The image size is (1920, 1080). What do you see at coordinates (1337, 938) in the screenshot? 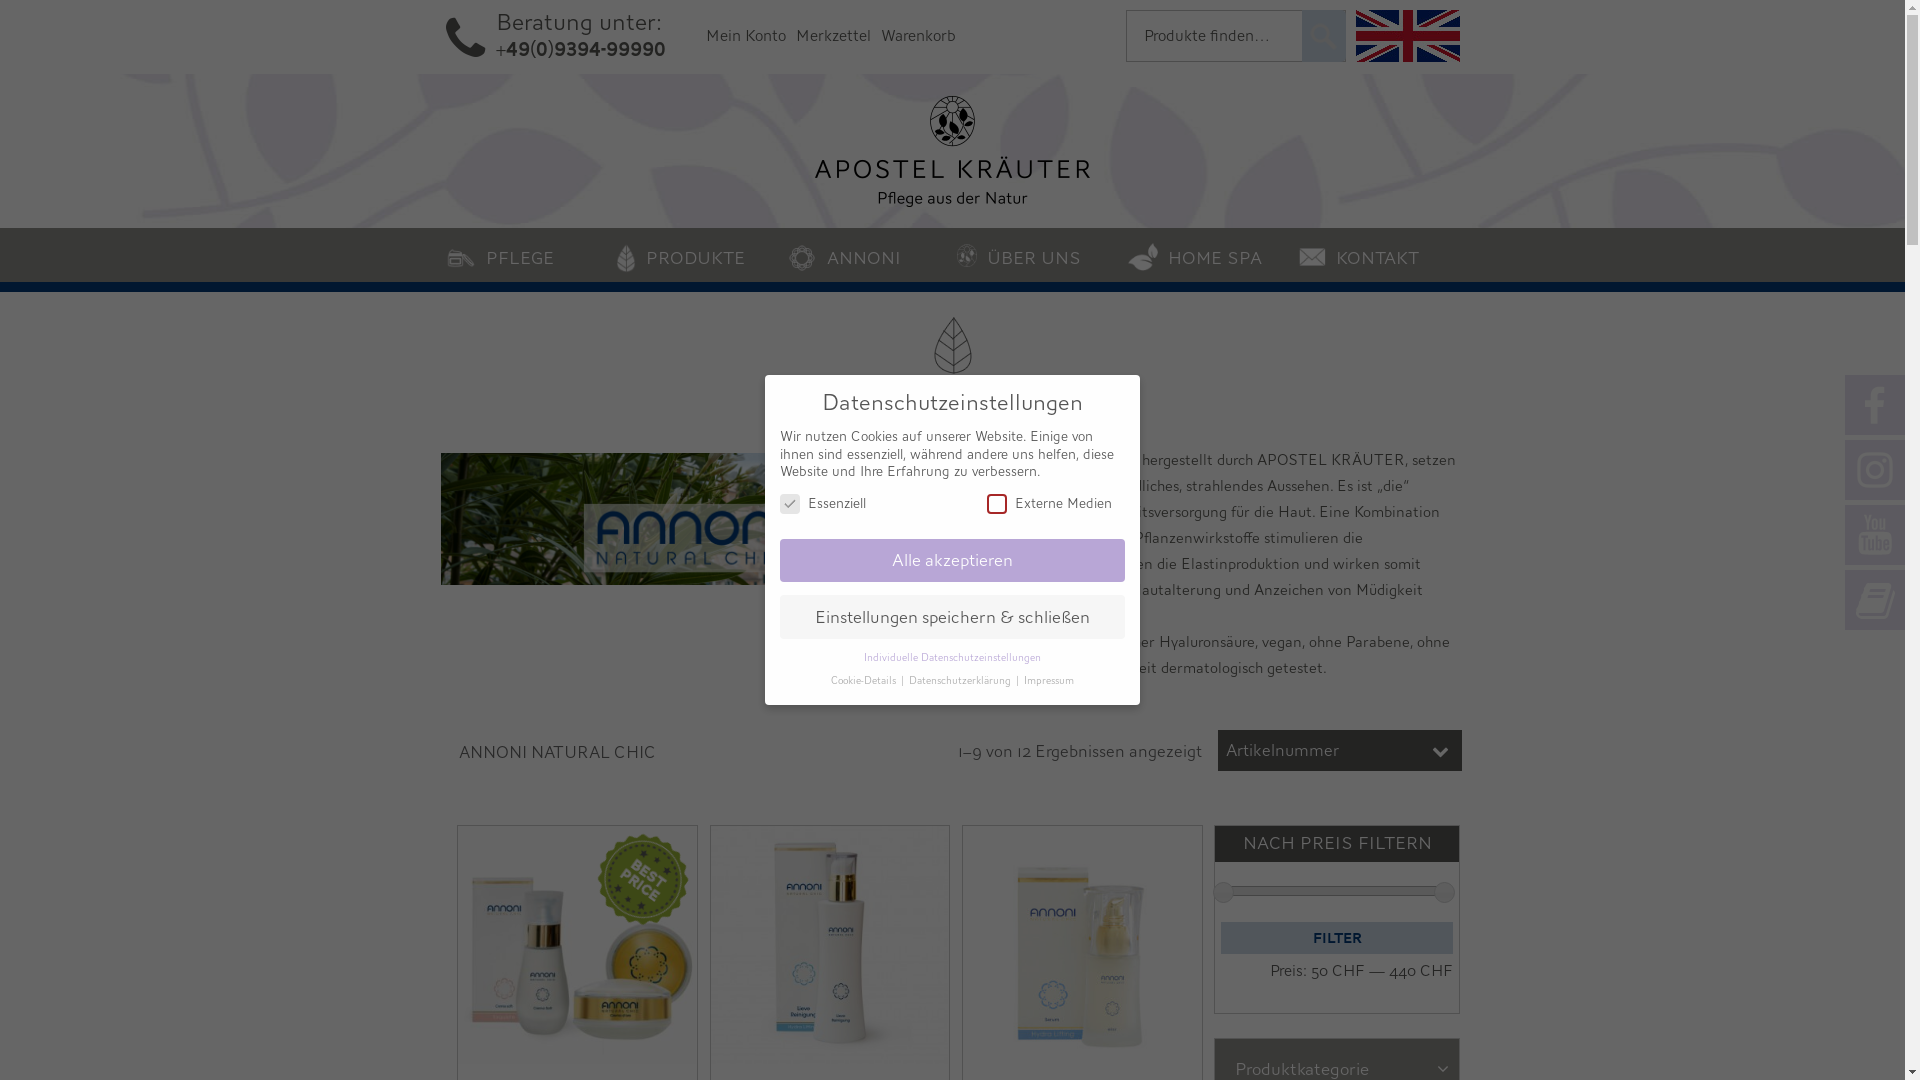
I see `Filter` at bounding box center [1337, 938].